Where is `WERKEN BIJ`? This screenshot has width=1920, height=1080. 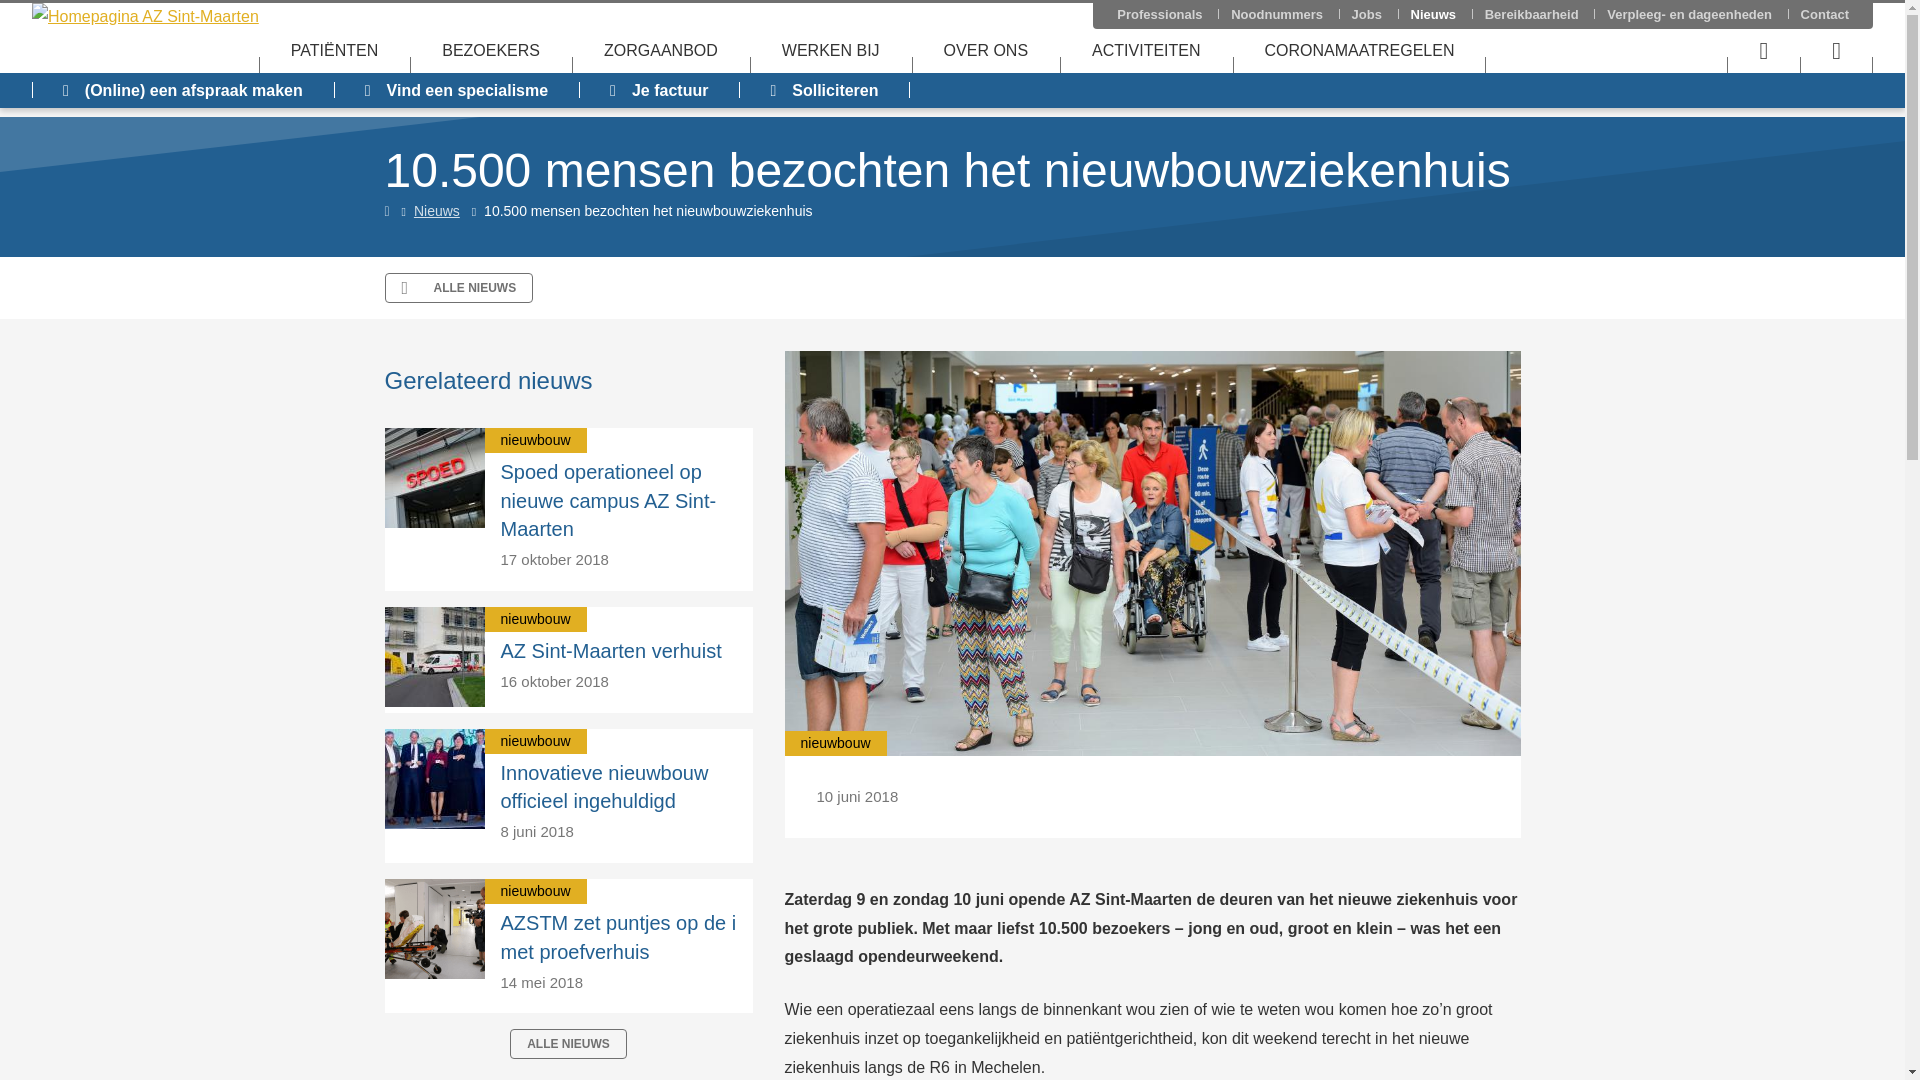
WERKEN BIJ is located at coordinates (831, 50).